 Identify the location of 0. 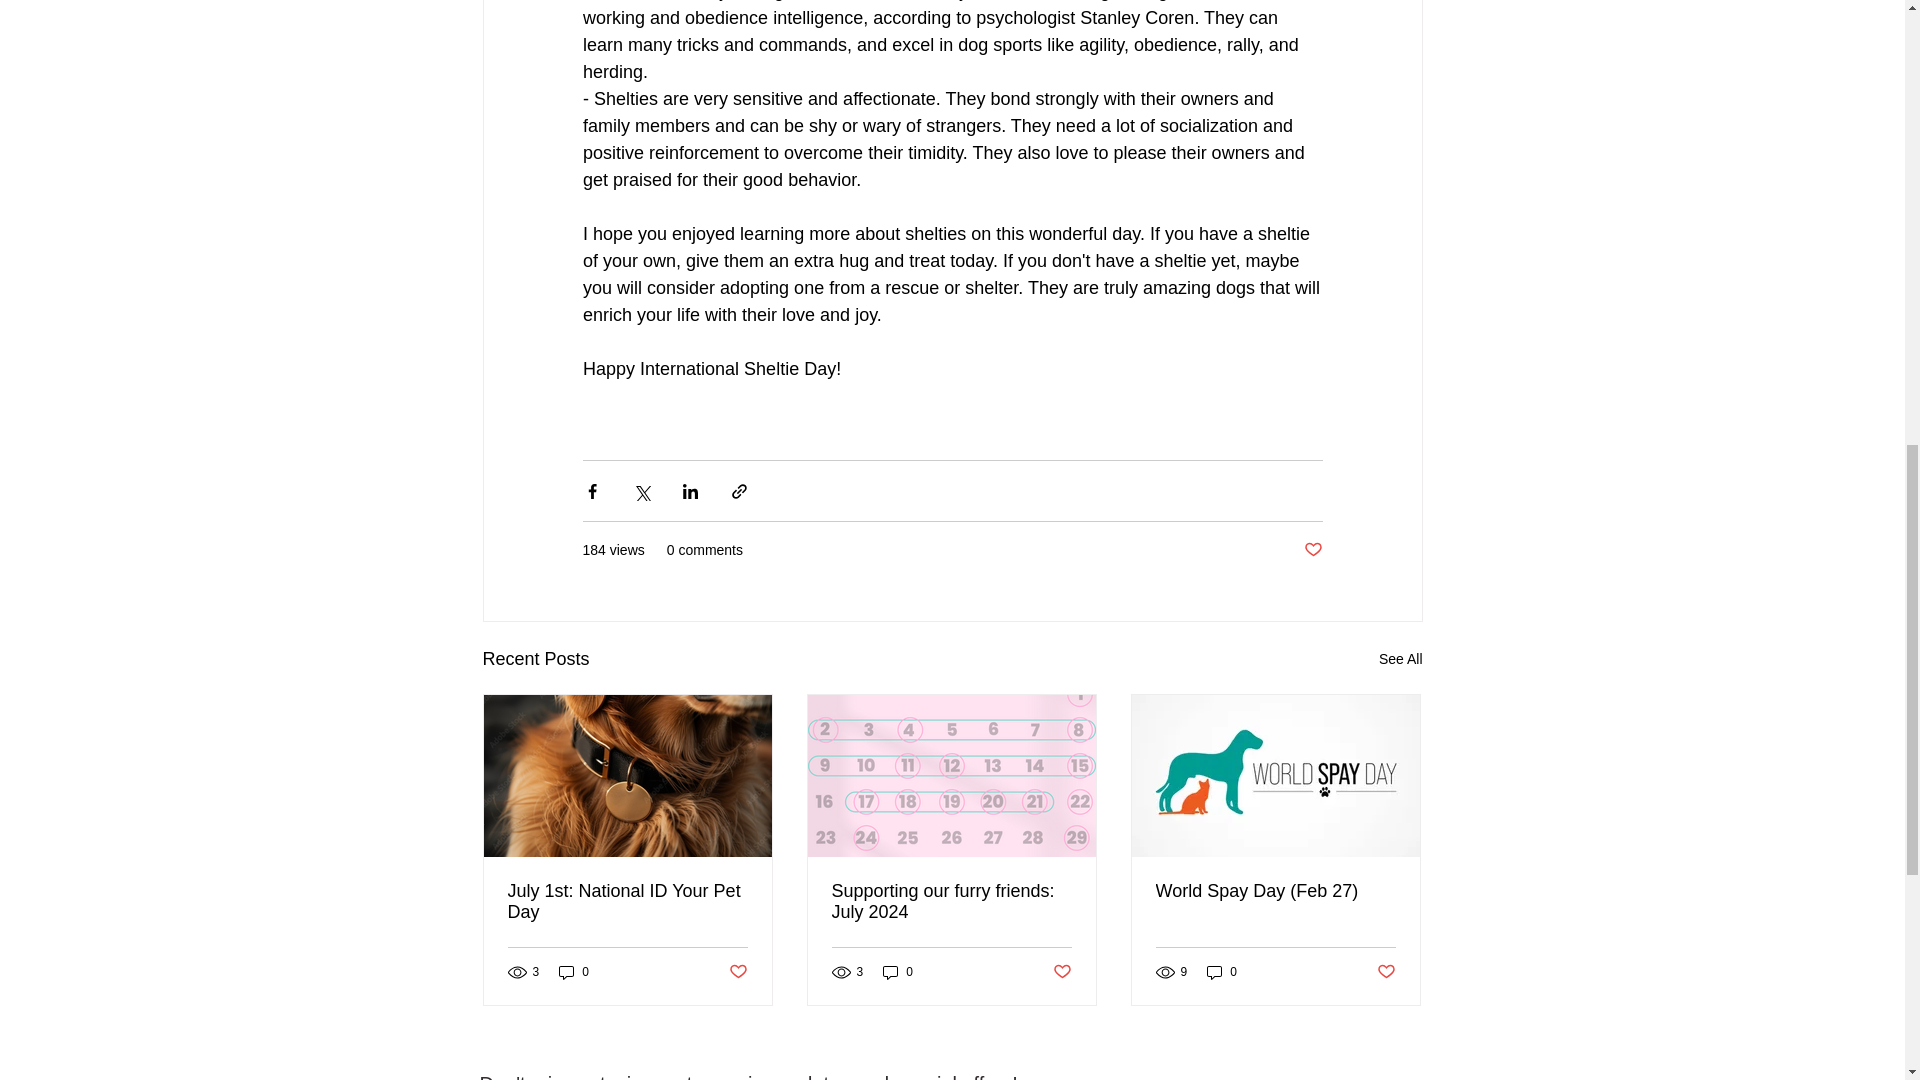
(574, 971).